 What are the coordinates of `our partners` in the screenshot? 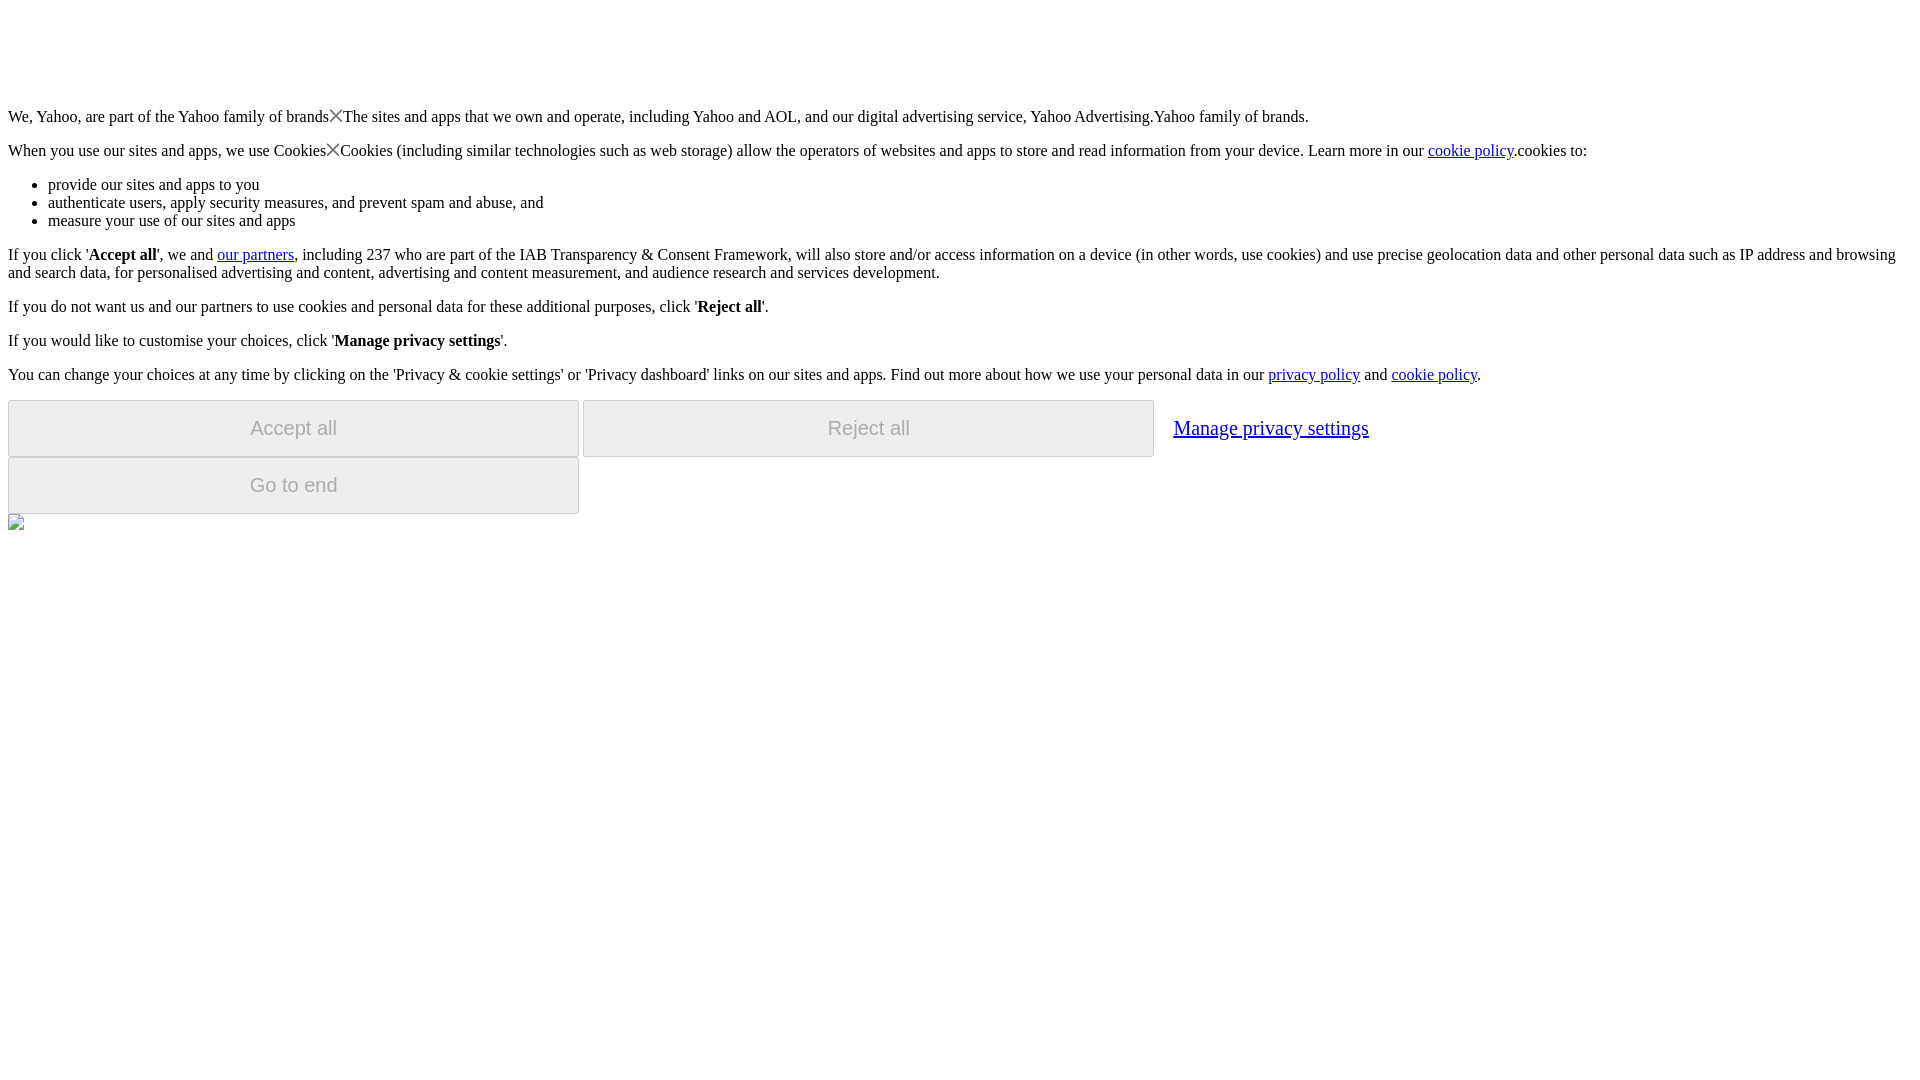 It's located at (254, 254).